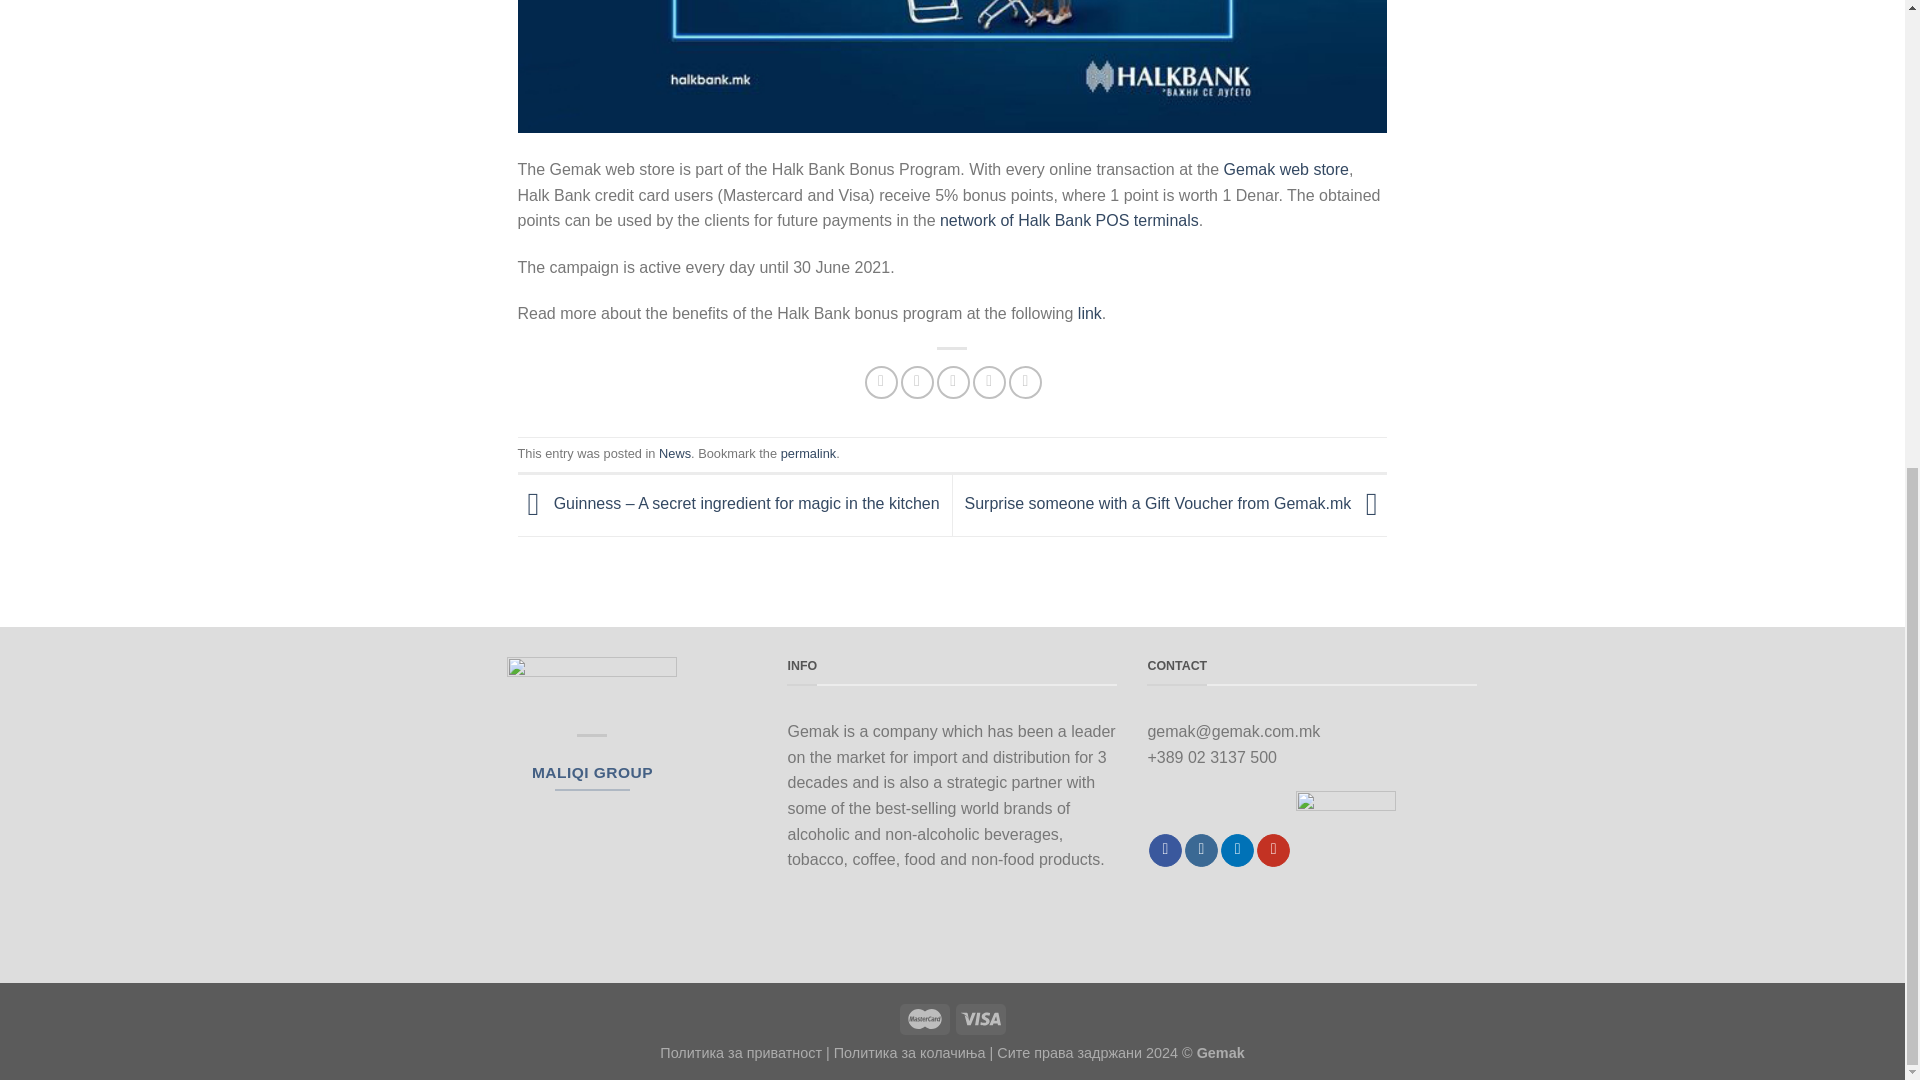 This screenshot has height=1080, width=1920. I want to click on Surprise someone with a Gift Voucher from Gemak.mk, so click(1176, 504).